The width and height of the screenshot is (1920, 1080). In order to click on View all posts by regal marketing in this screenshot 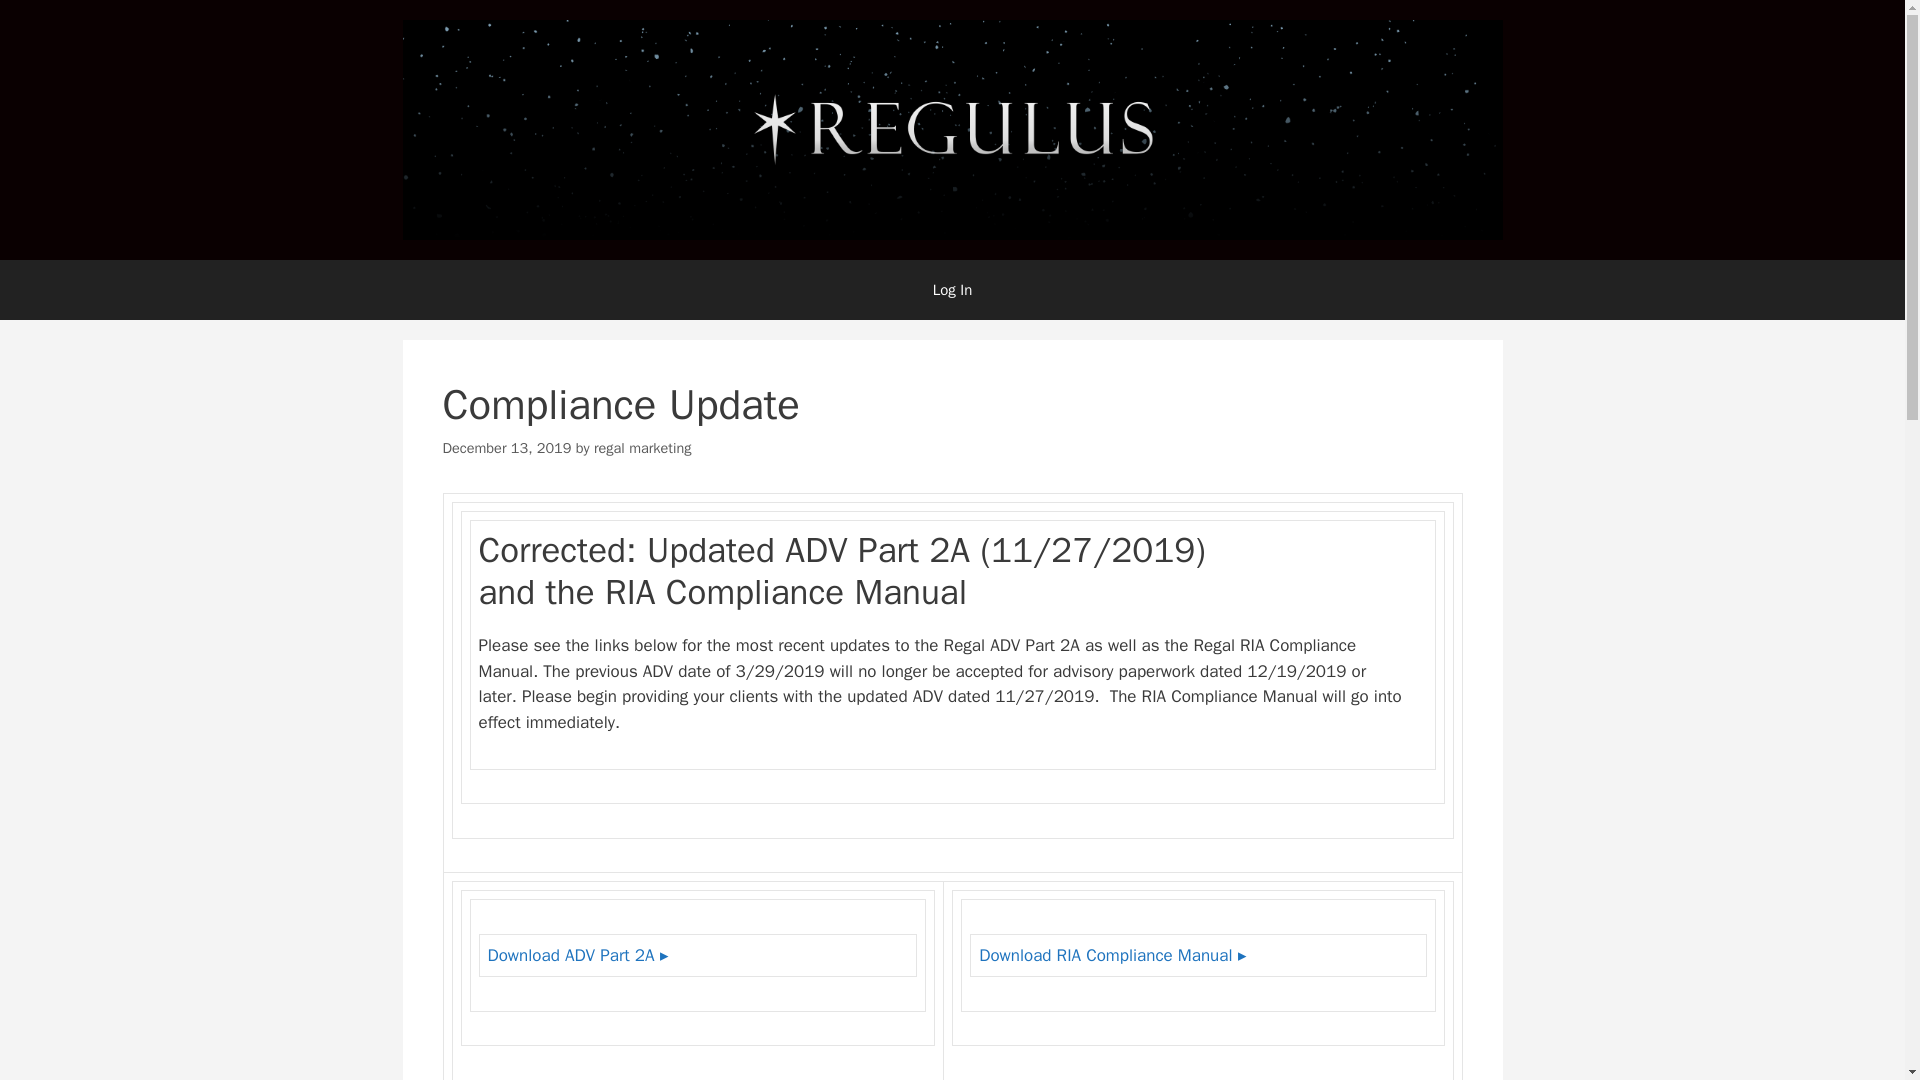, I will do `click(642, 447)`.